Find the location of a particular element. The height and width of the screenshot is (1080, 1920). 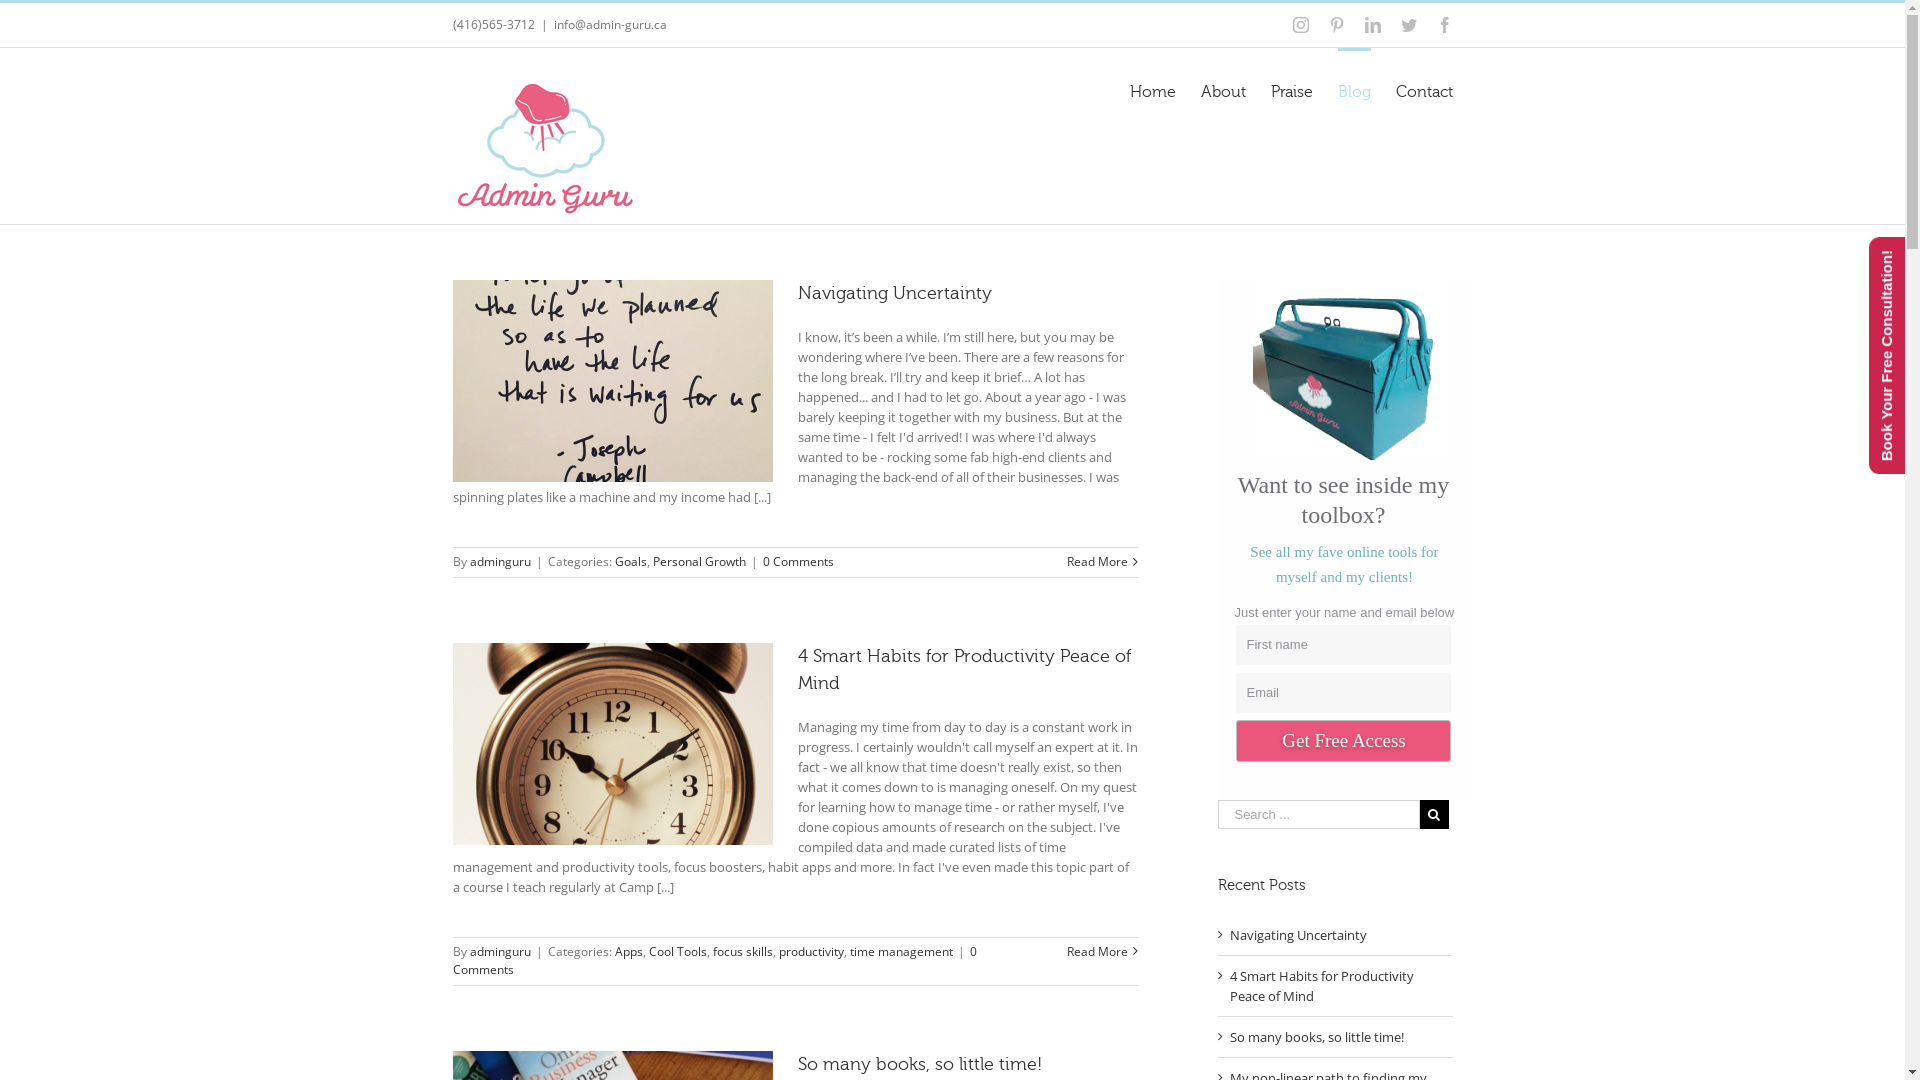

So many books, so little time! is located at coordinates (920, 1064).